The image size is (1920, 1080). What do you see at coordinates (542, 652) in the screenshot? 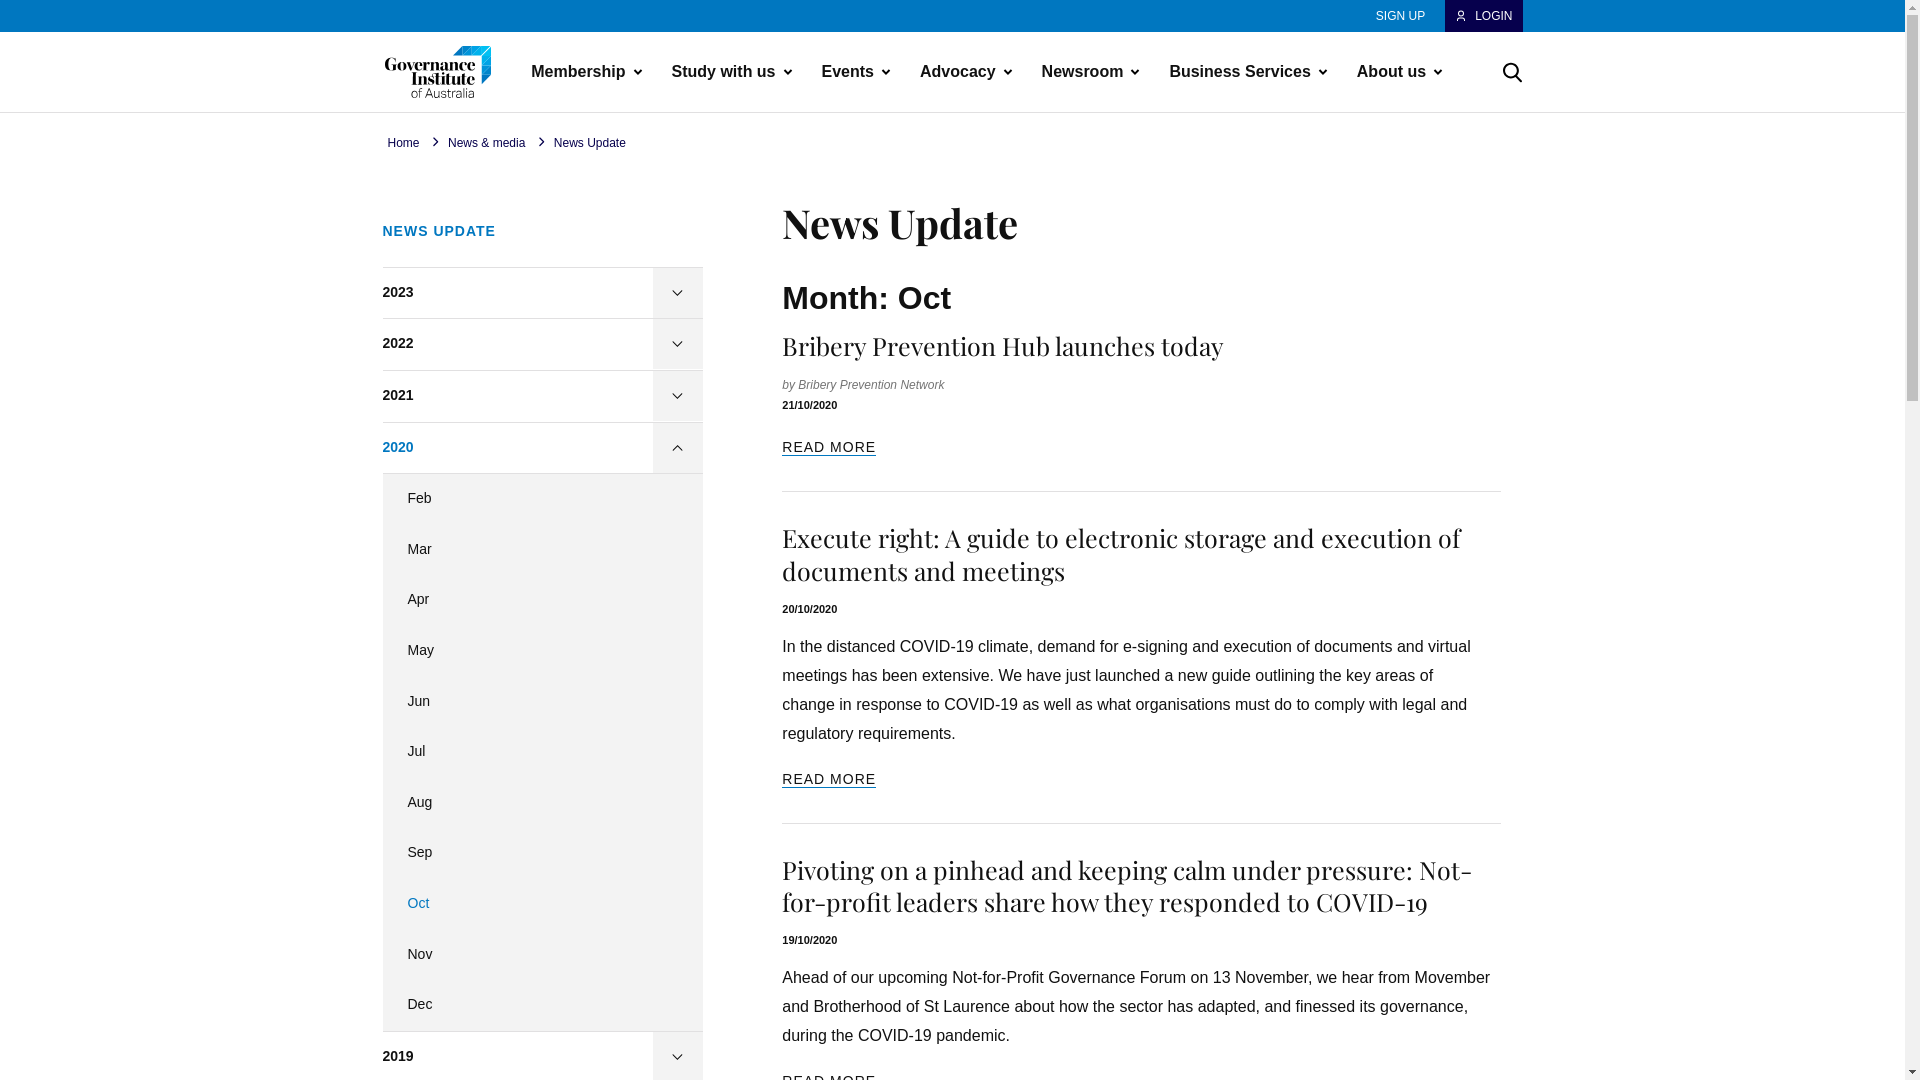
I see `May` at bounding box center [542, 652].